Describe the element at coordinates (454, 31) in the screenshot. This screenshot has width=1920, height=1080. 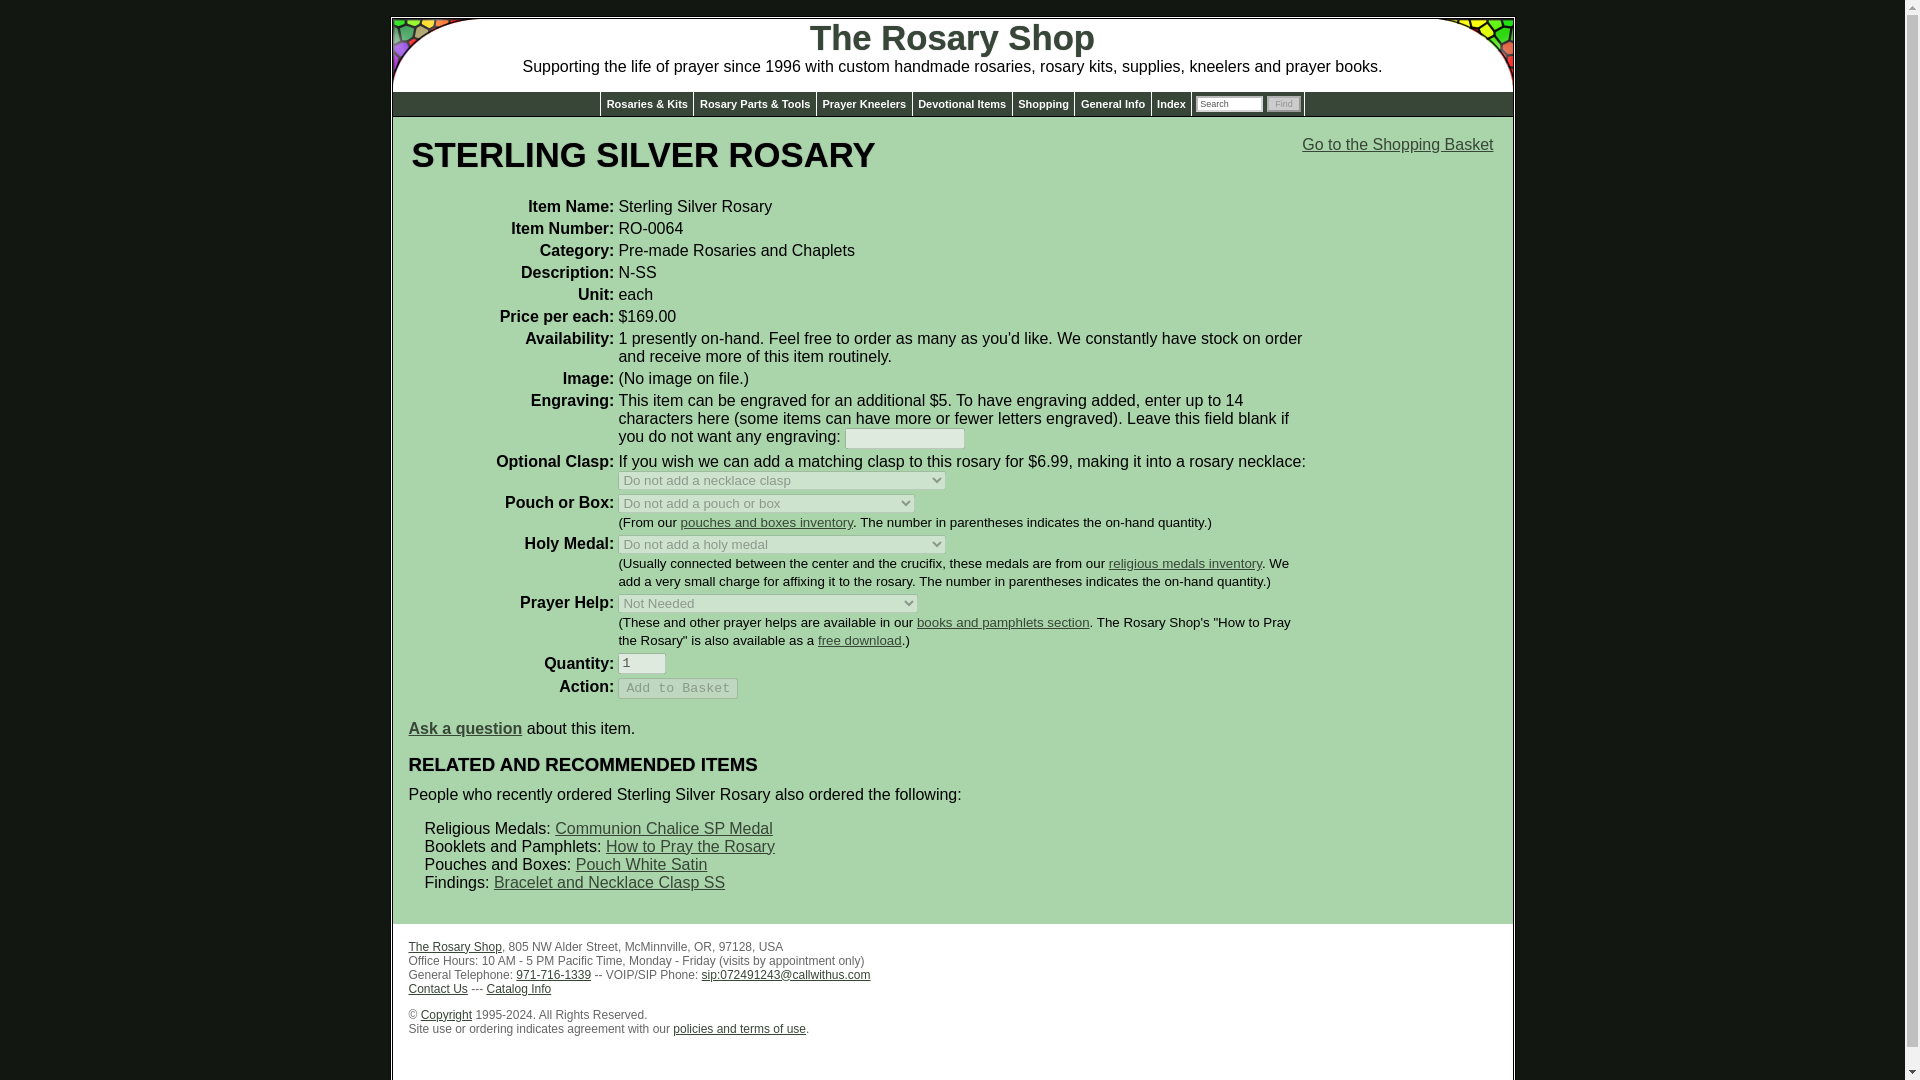
I see `Banner Image` at that location.